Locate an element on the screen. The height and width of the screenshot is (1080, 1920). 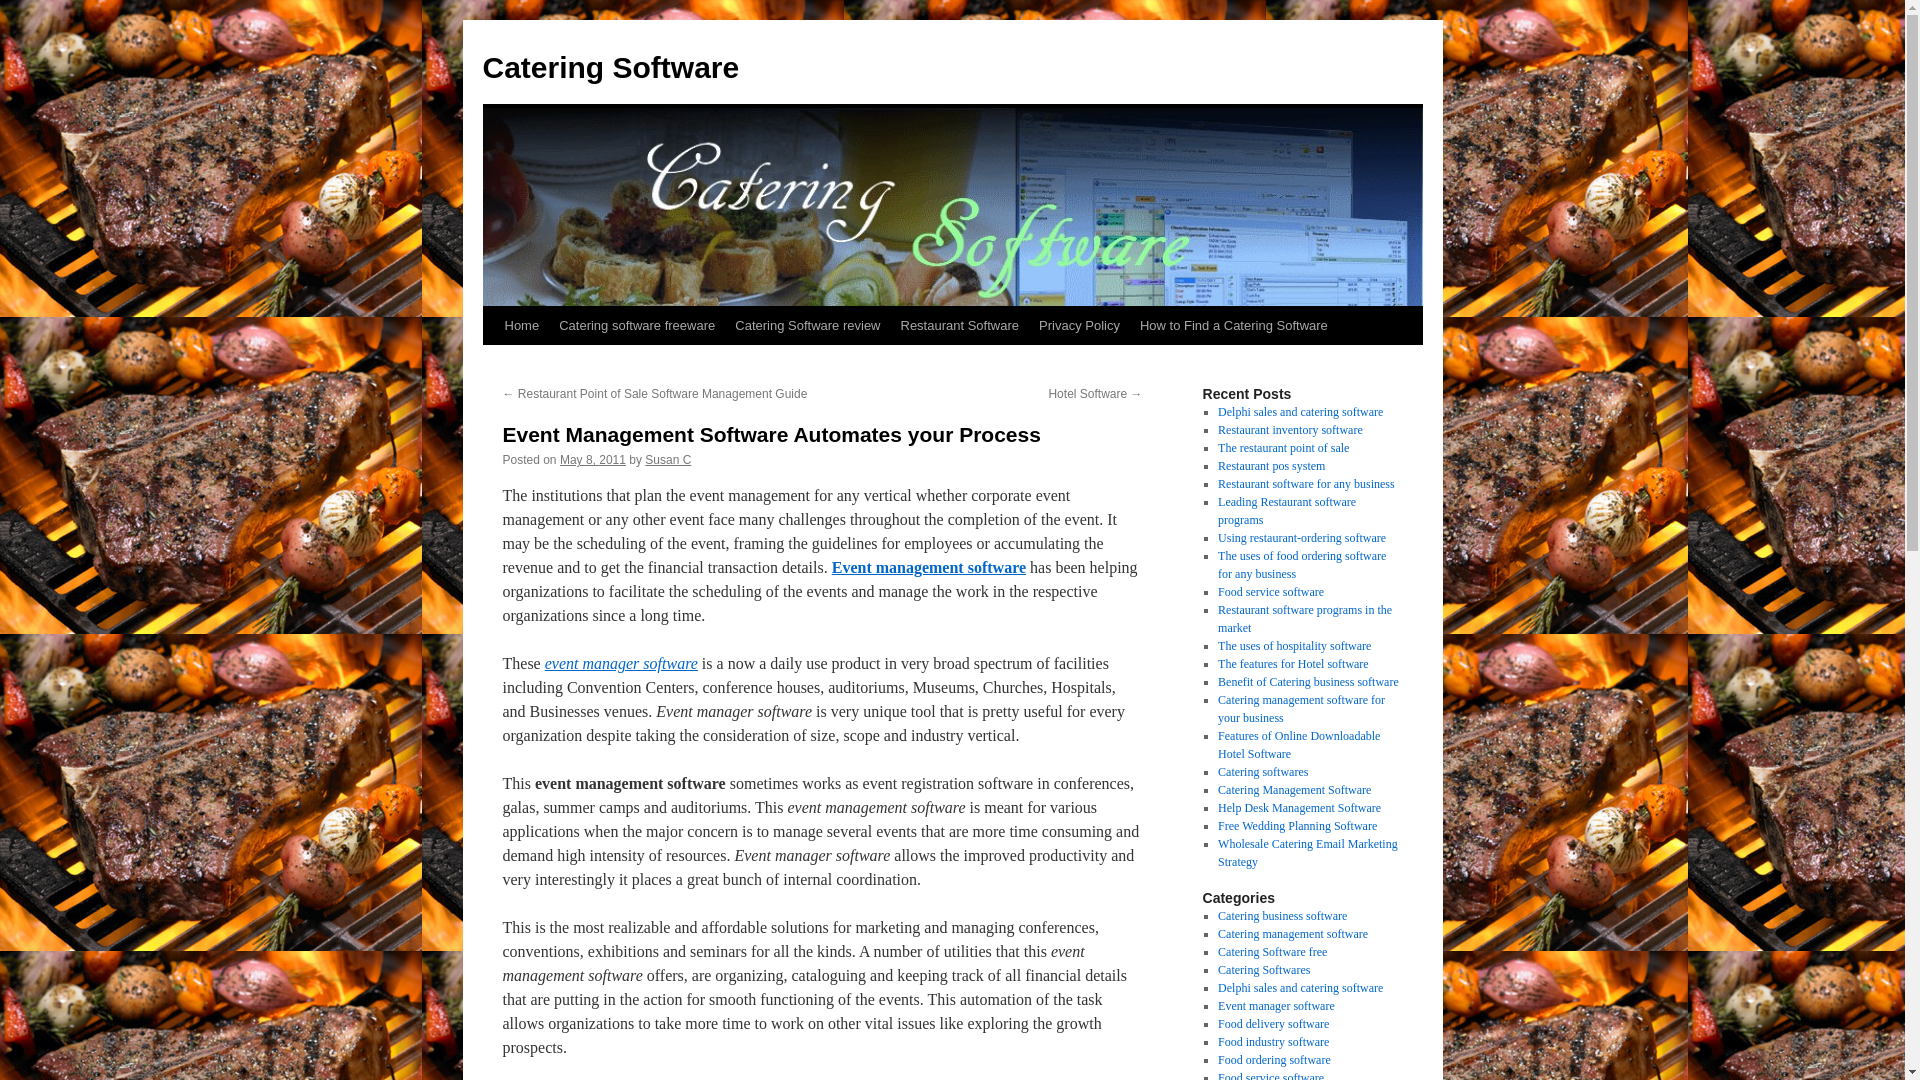
Restaurant inventory software is located at coordinates (1290, 430).